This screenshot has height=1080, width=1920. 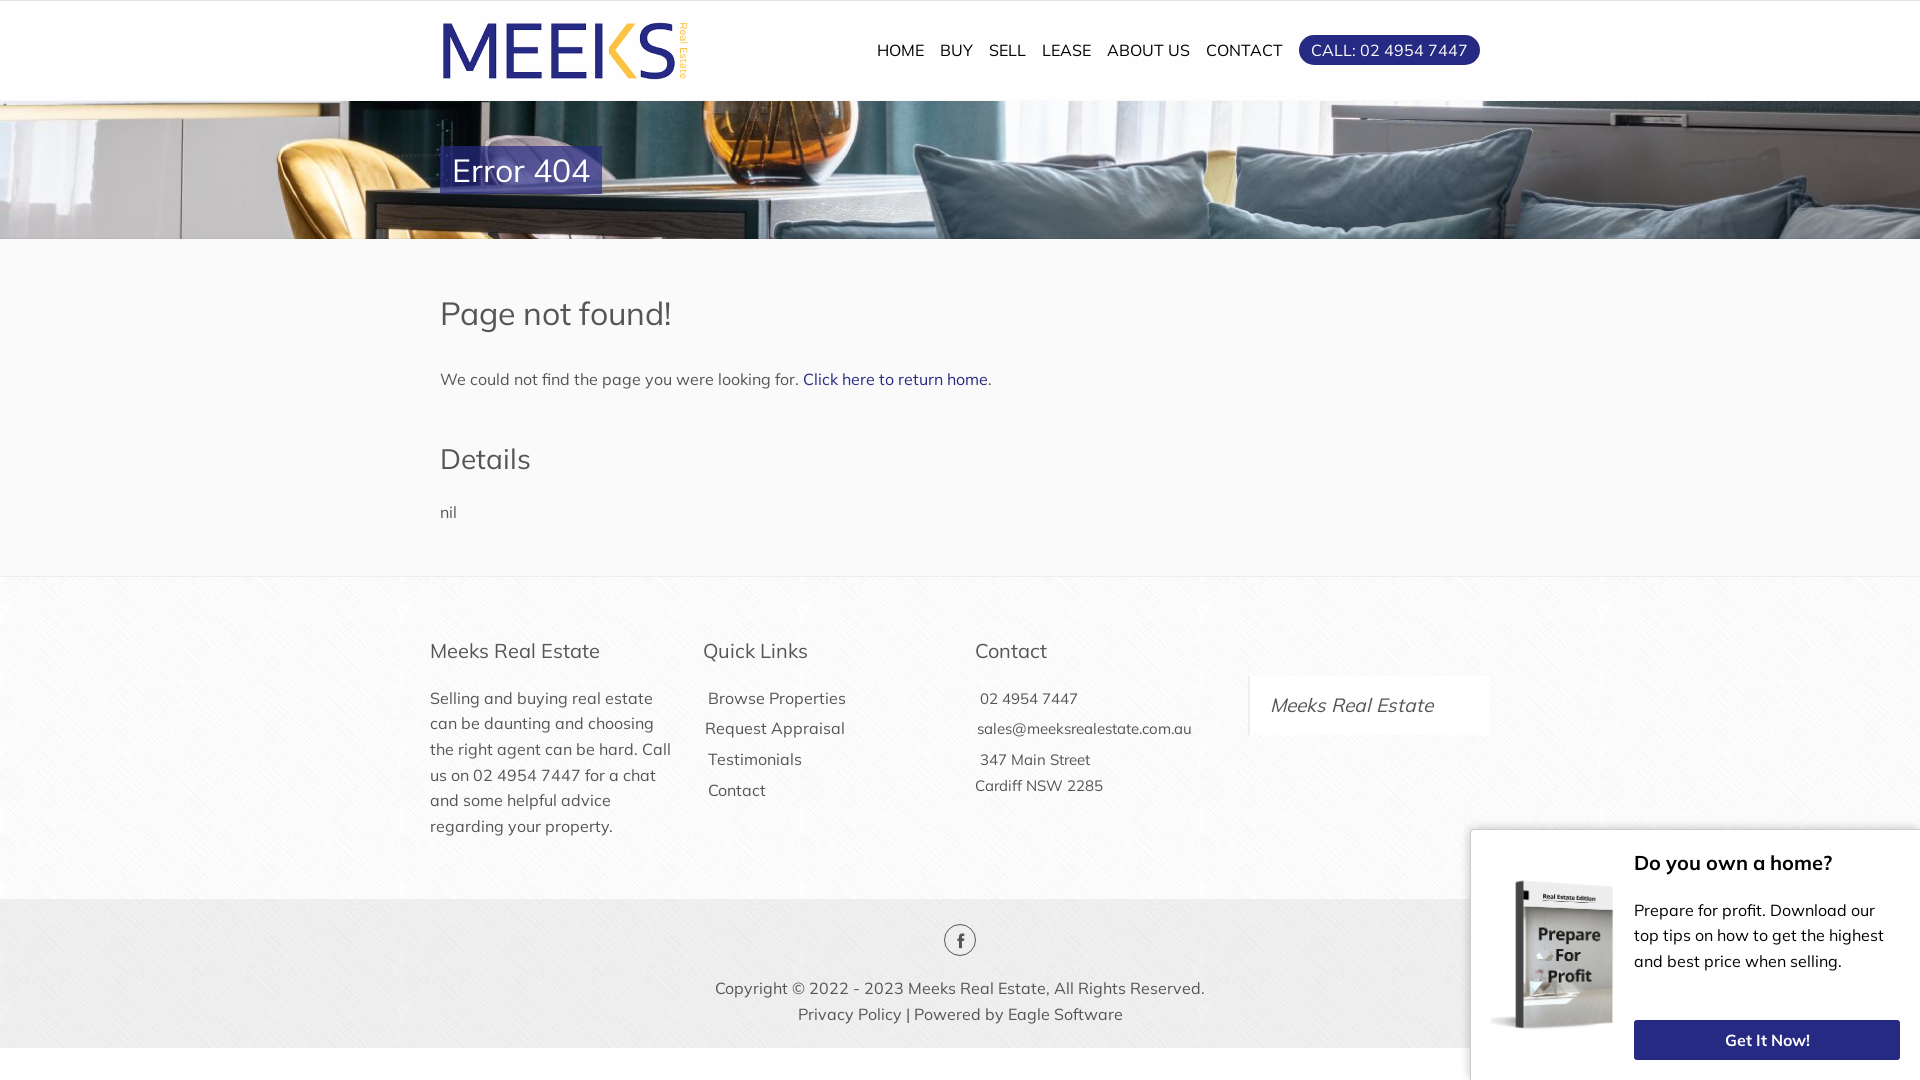 What do you see at coordinates (774, 698) in the screenshot?
I see `Browse Properties` at bounding box center [774, 698].